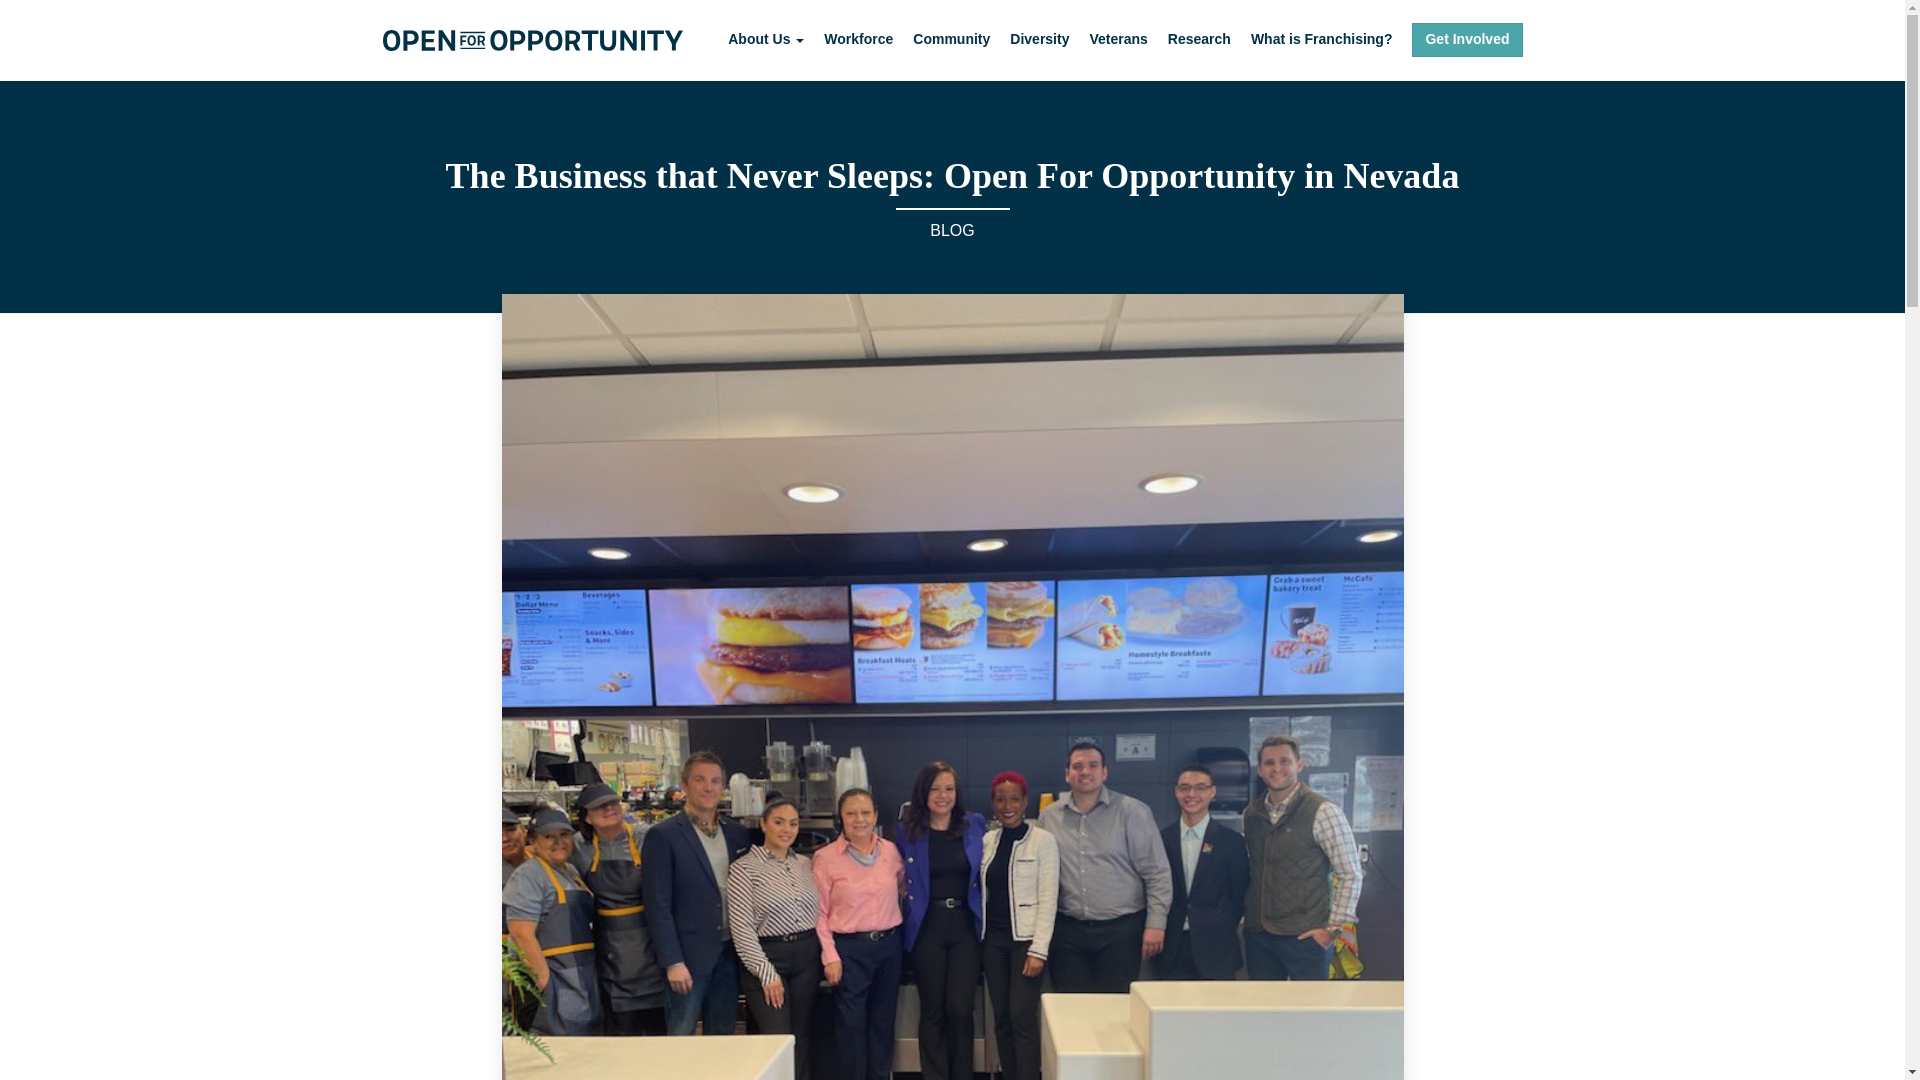 This screenshot has width=1920, height=1080. Describe the element at coordinates (858, 39) in the screenshot. I see `Workforce` at that location.